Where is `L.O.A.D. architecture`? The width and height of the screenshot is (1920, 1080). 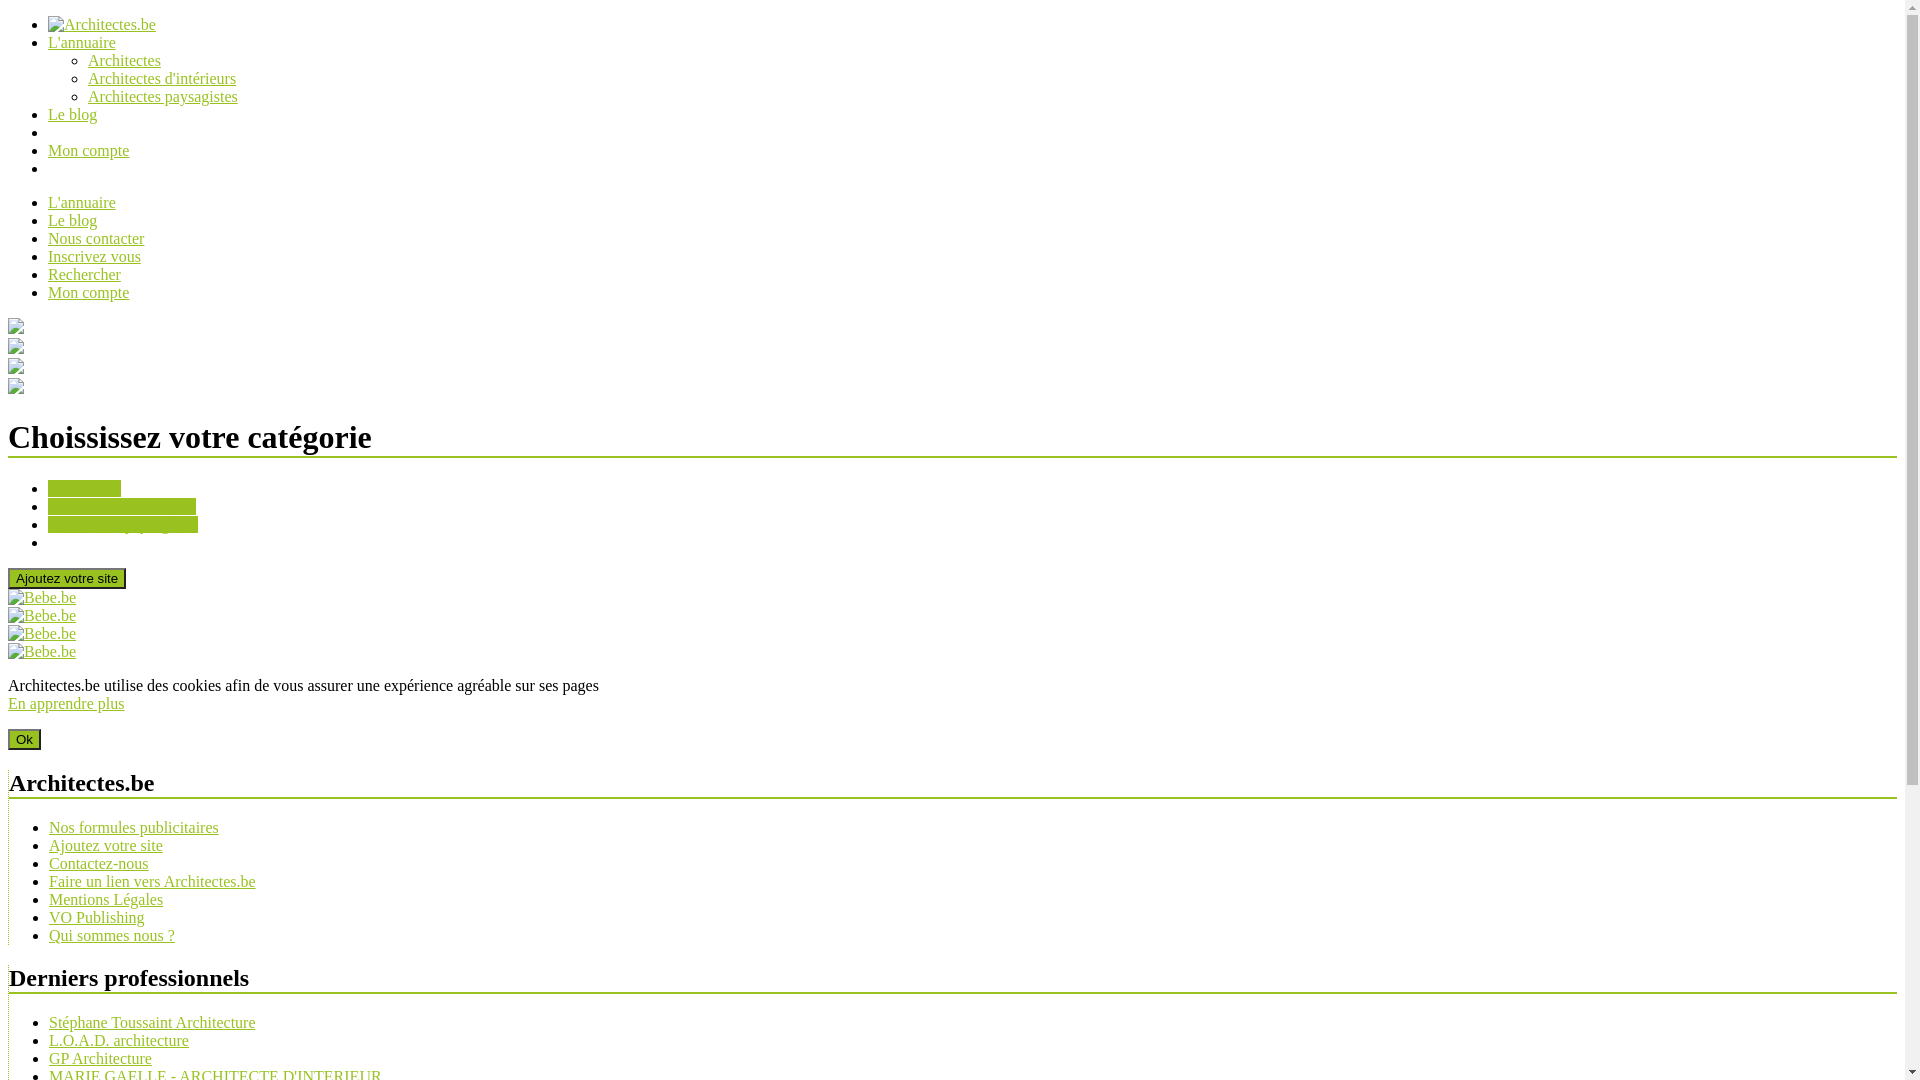 L.O.A.D. architecture is located at coordinates (119, 1040).